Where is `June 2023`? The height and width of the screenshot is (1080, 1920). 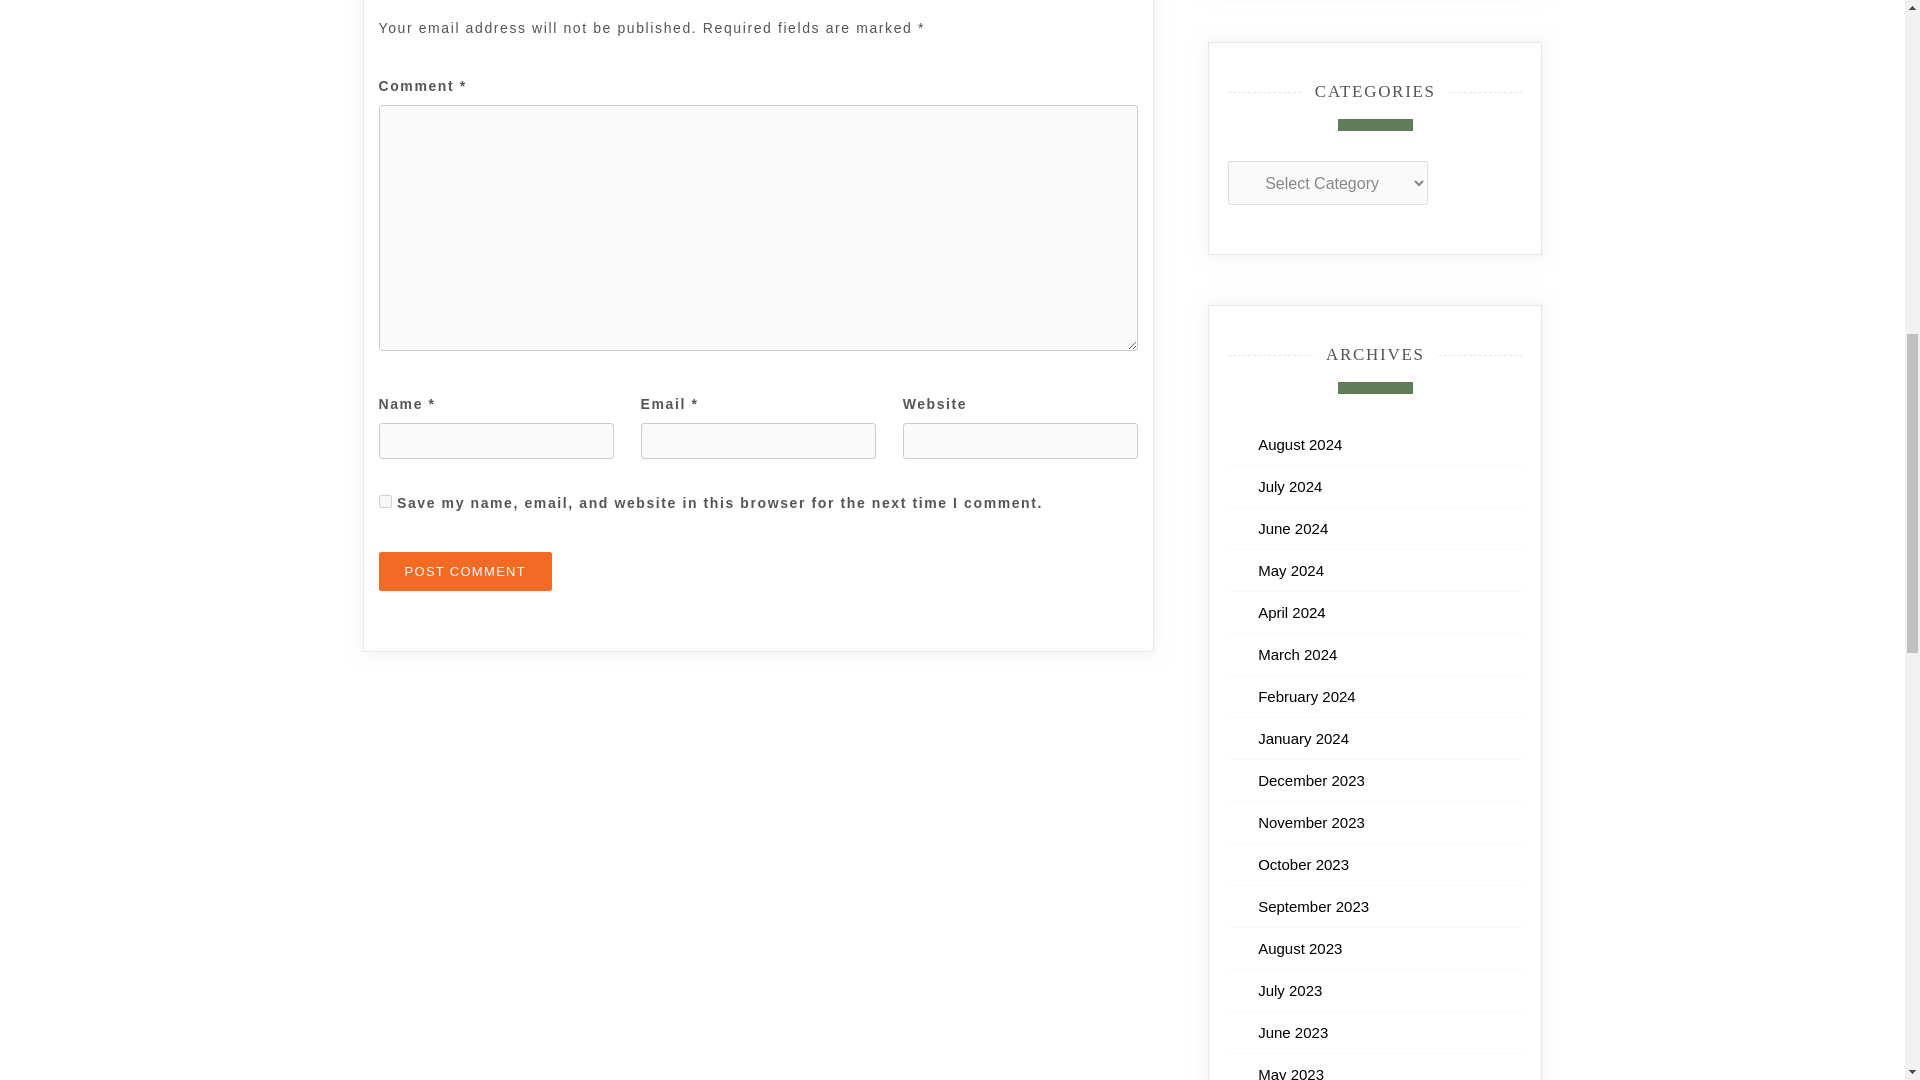
June 2023 is located at coordinates (1292, 1032).